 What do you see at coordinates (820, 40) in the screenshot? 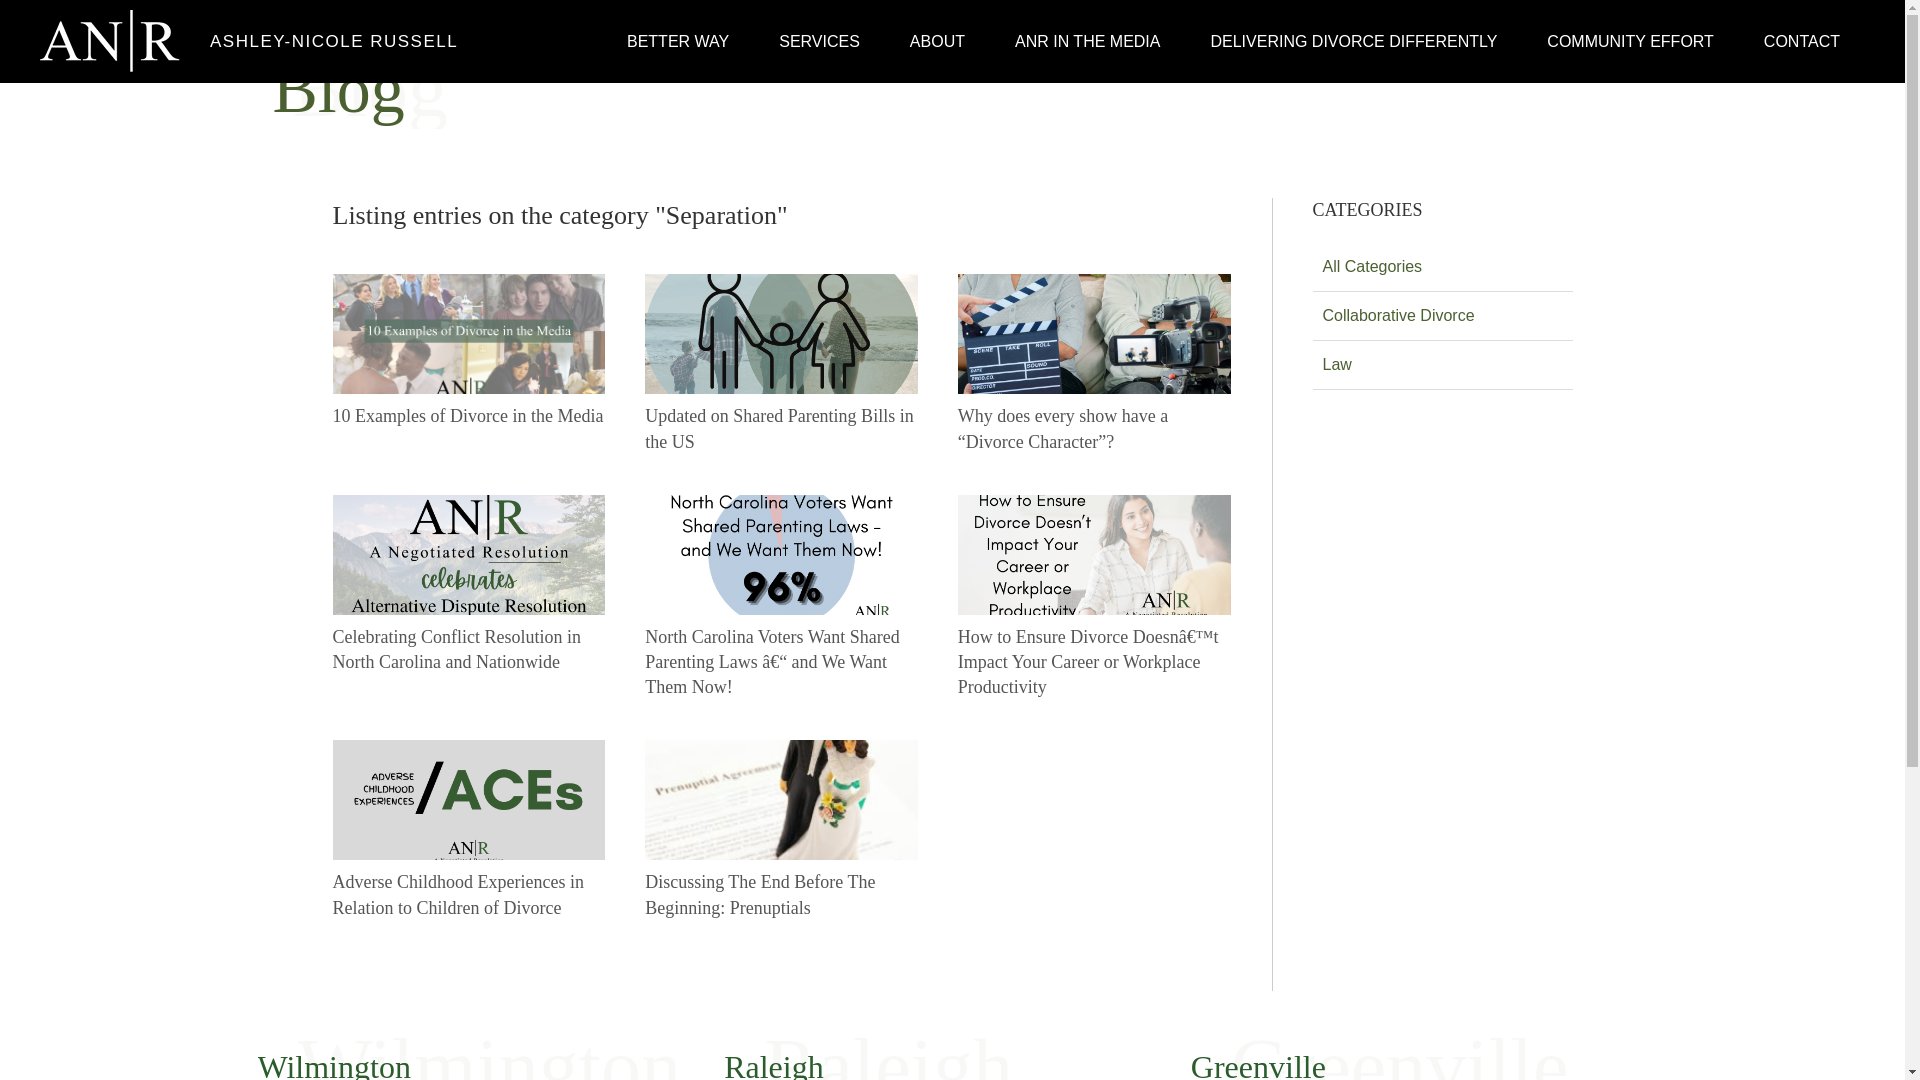
I see `SERVICES` at bounding box center [820, 40].